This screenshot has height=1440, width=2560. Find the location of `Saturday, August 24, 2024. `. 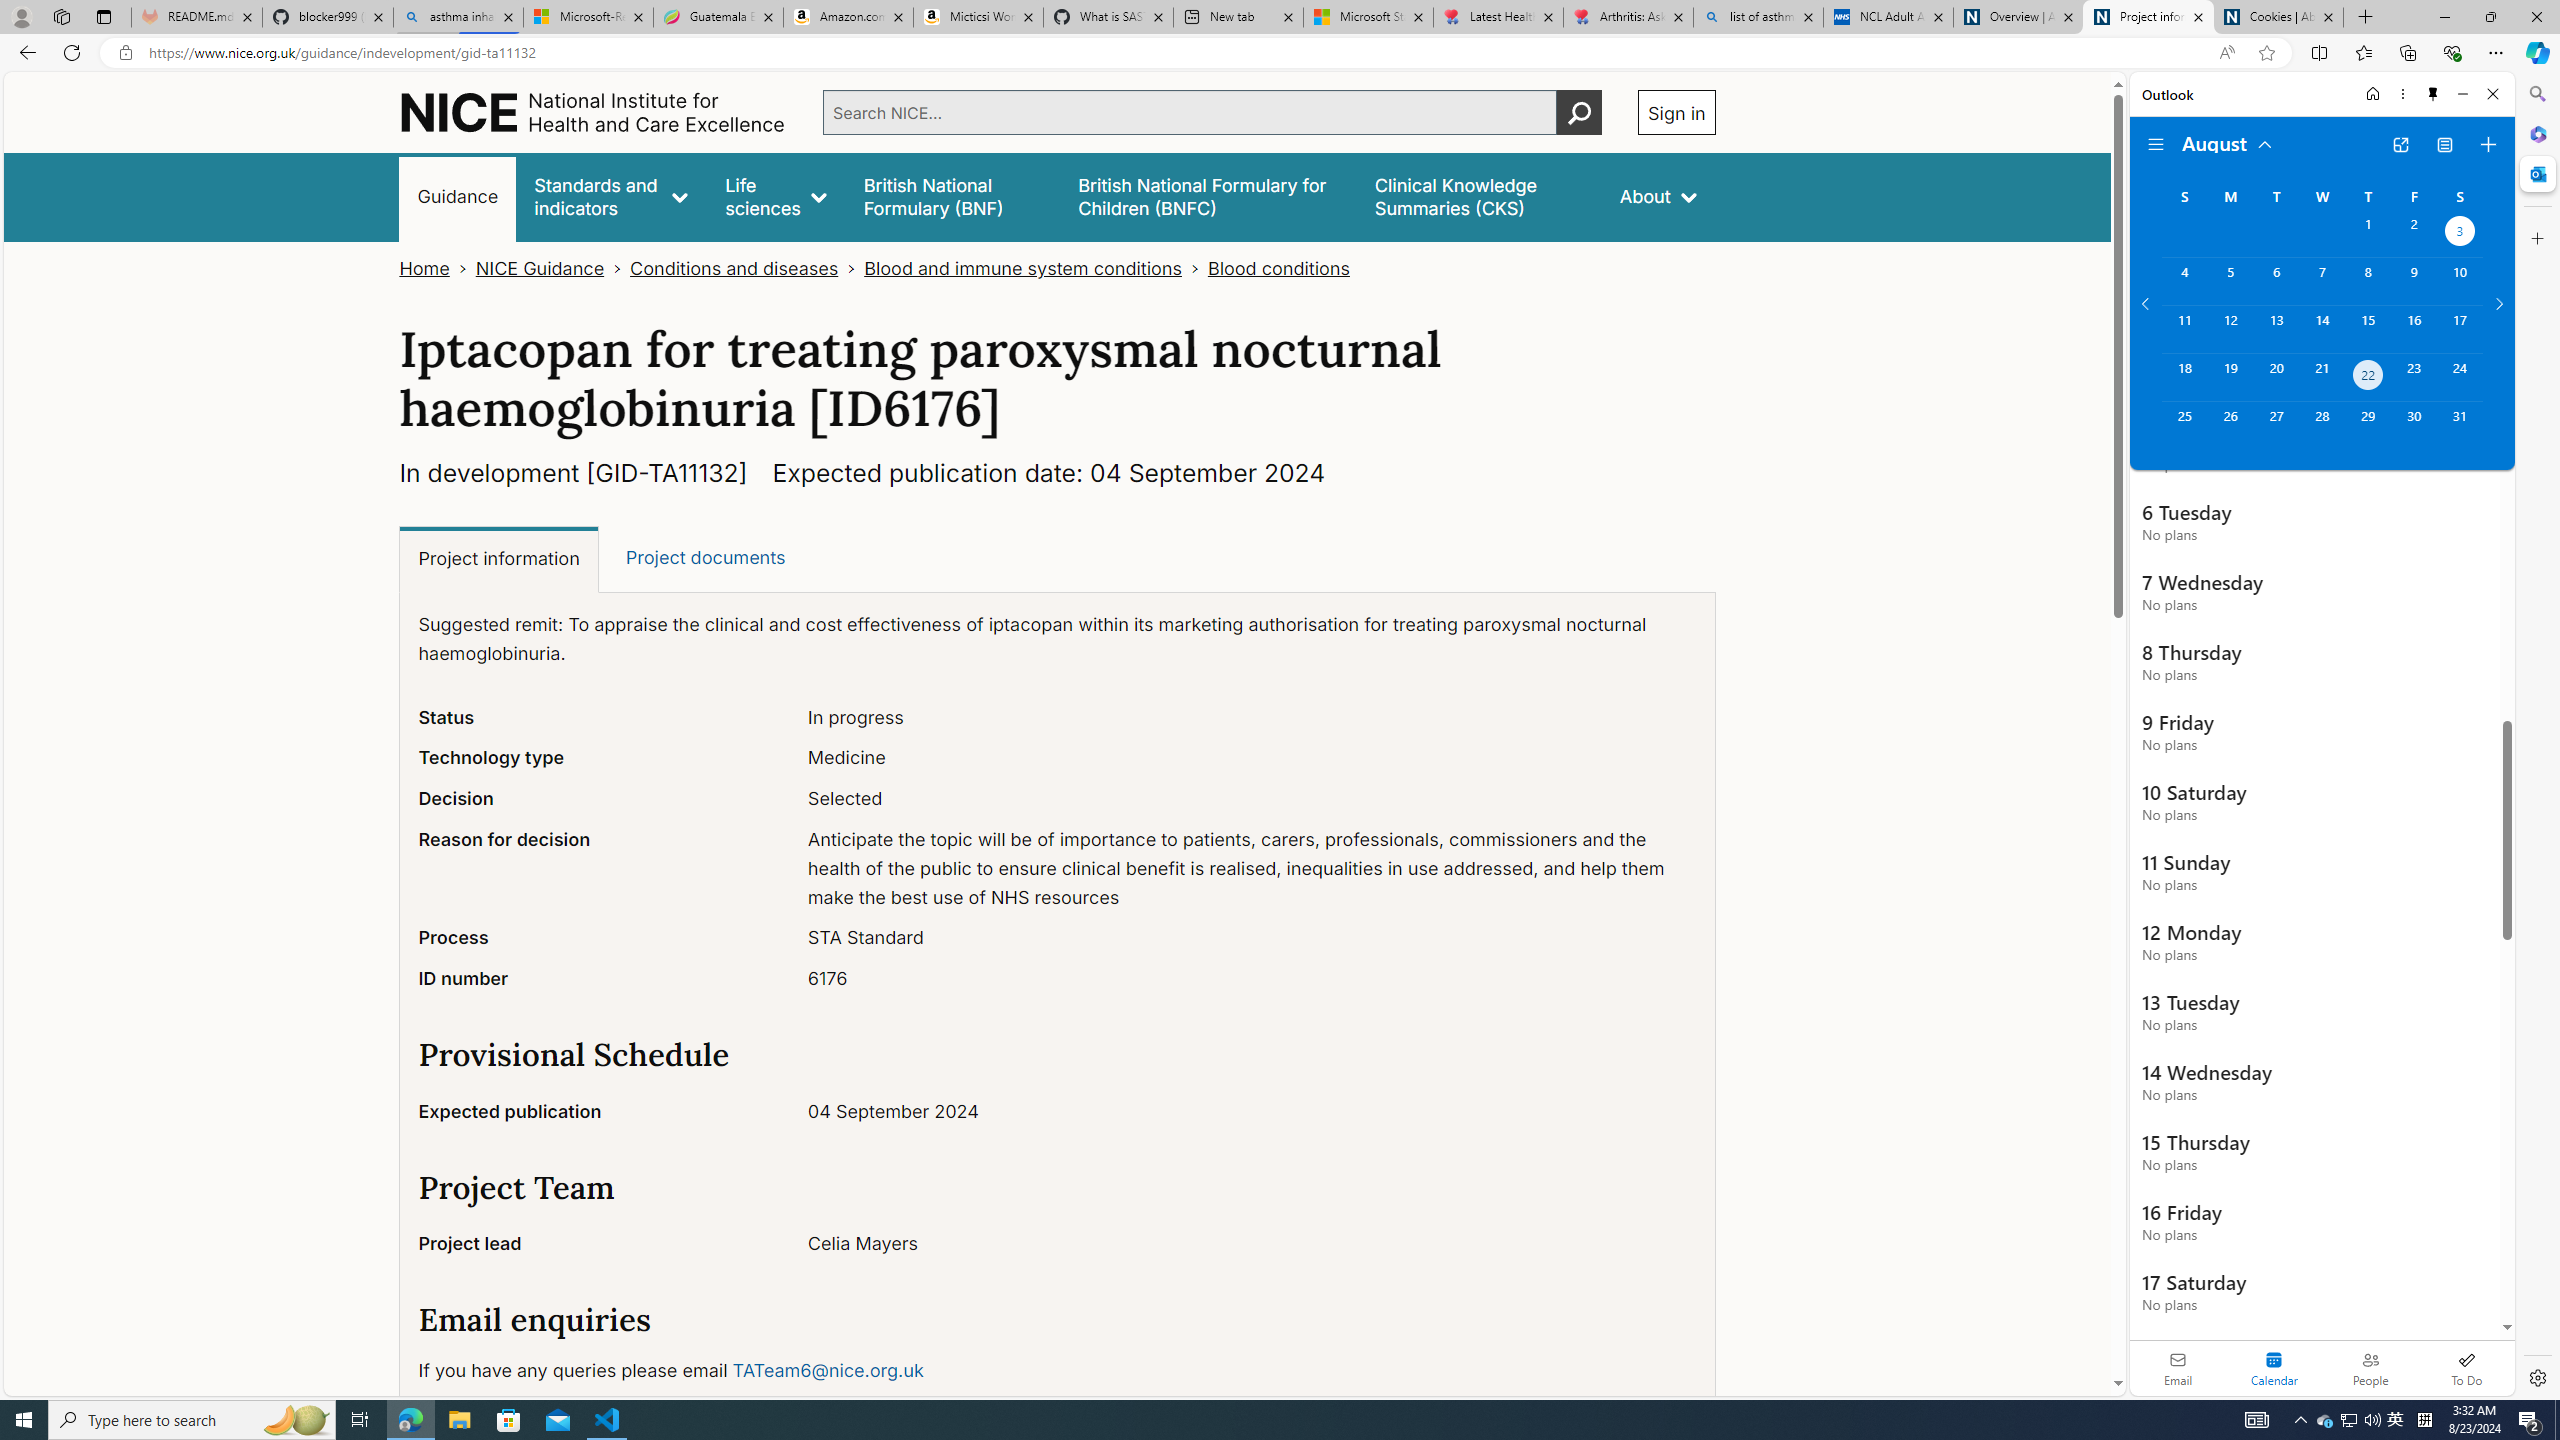

Saturday, August 24, 2024.  is located at coordinates (2460, 377).